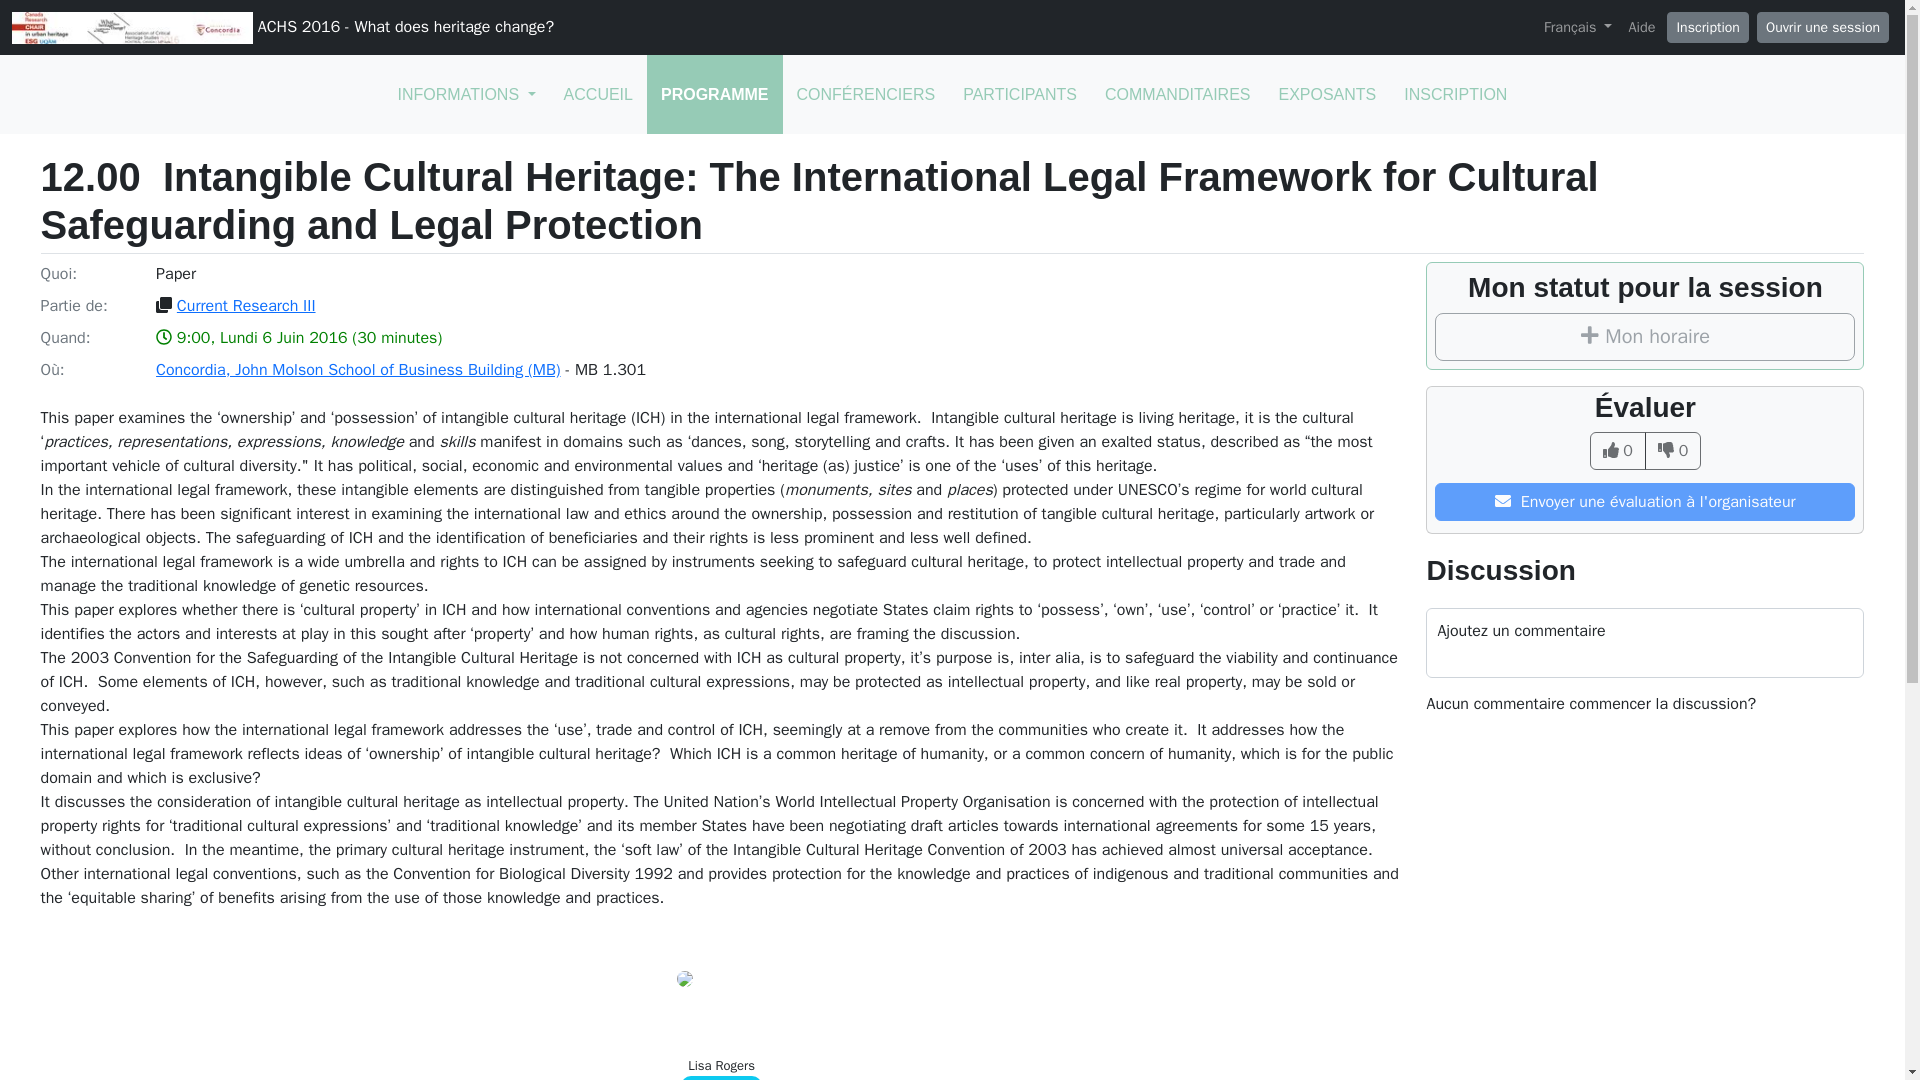 Image resolution: width=1920 pixels, height=1080 pixels. Describe the element at coordinates (1644, 336) in the screenshot. I see `Mon horaire` at that location.